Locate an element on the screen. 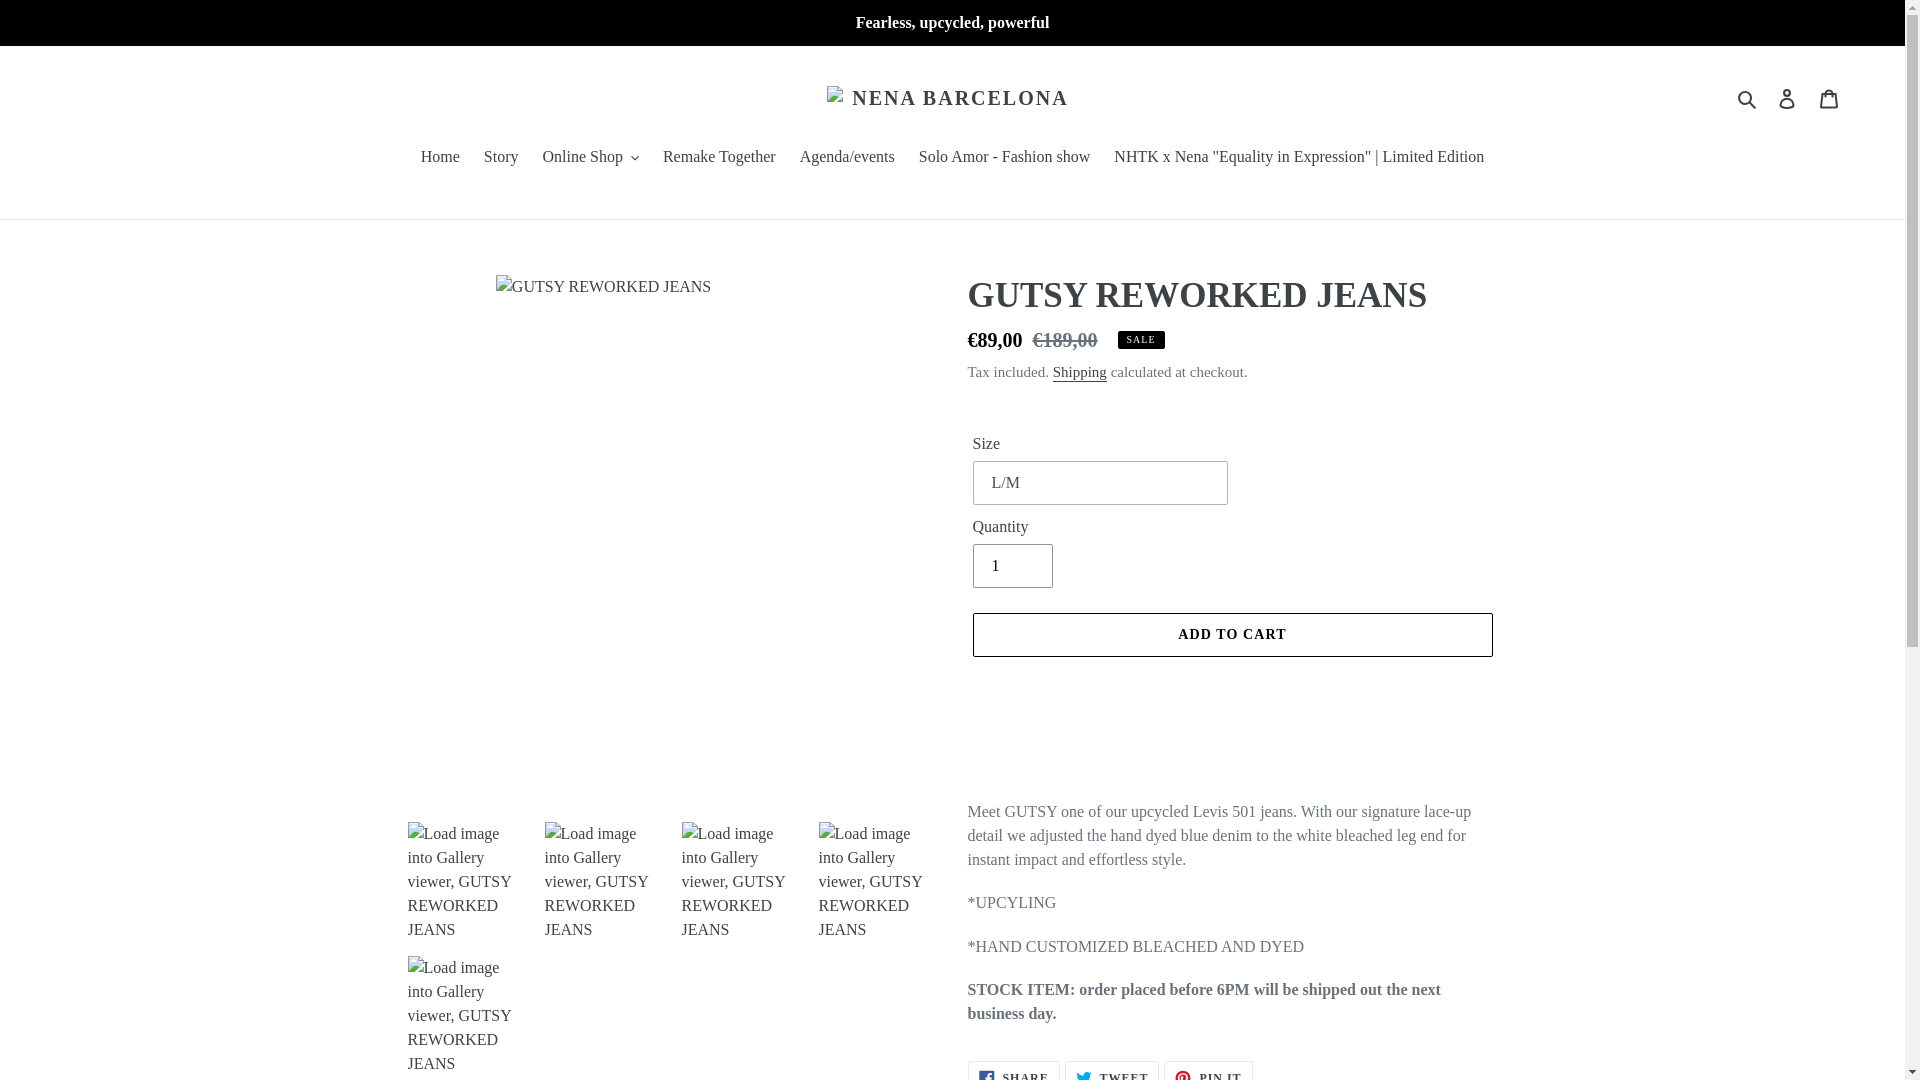 Image resolution: width=1920 pixels, height=1080 pixels. 1 is located at coordinates (1012, 566).